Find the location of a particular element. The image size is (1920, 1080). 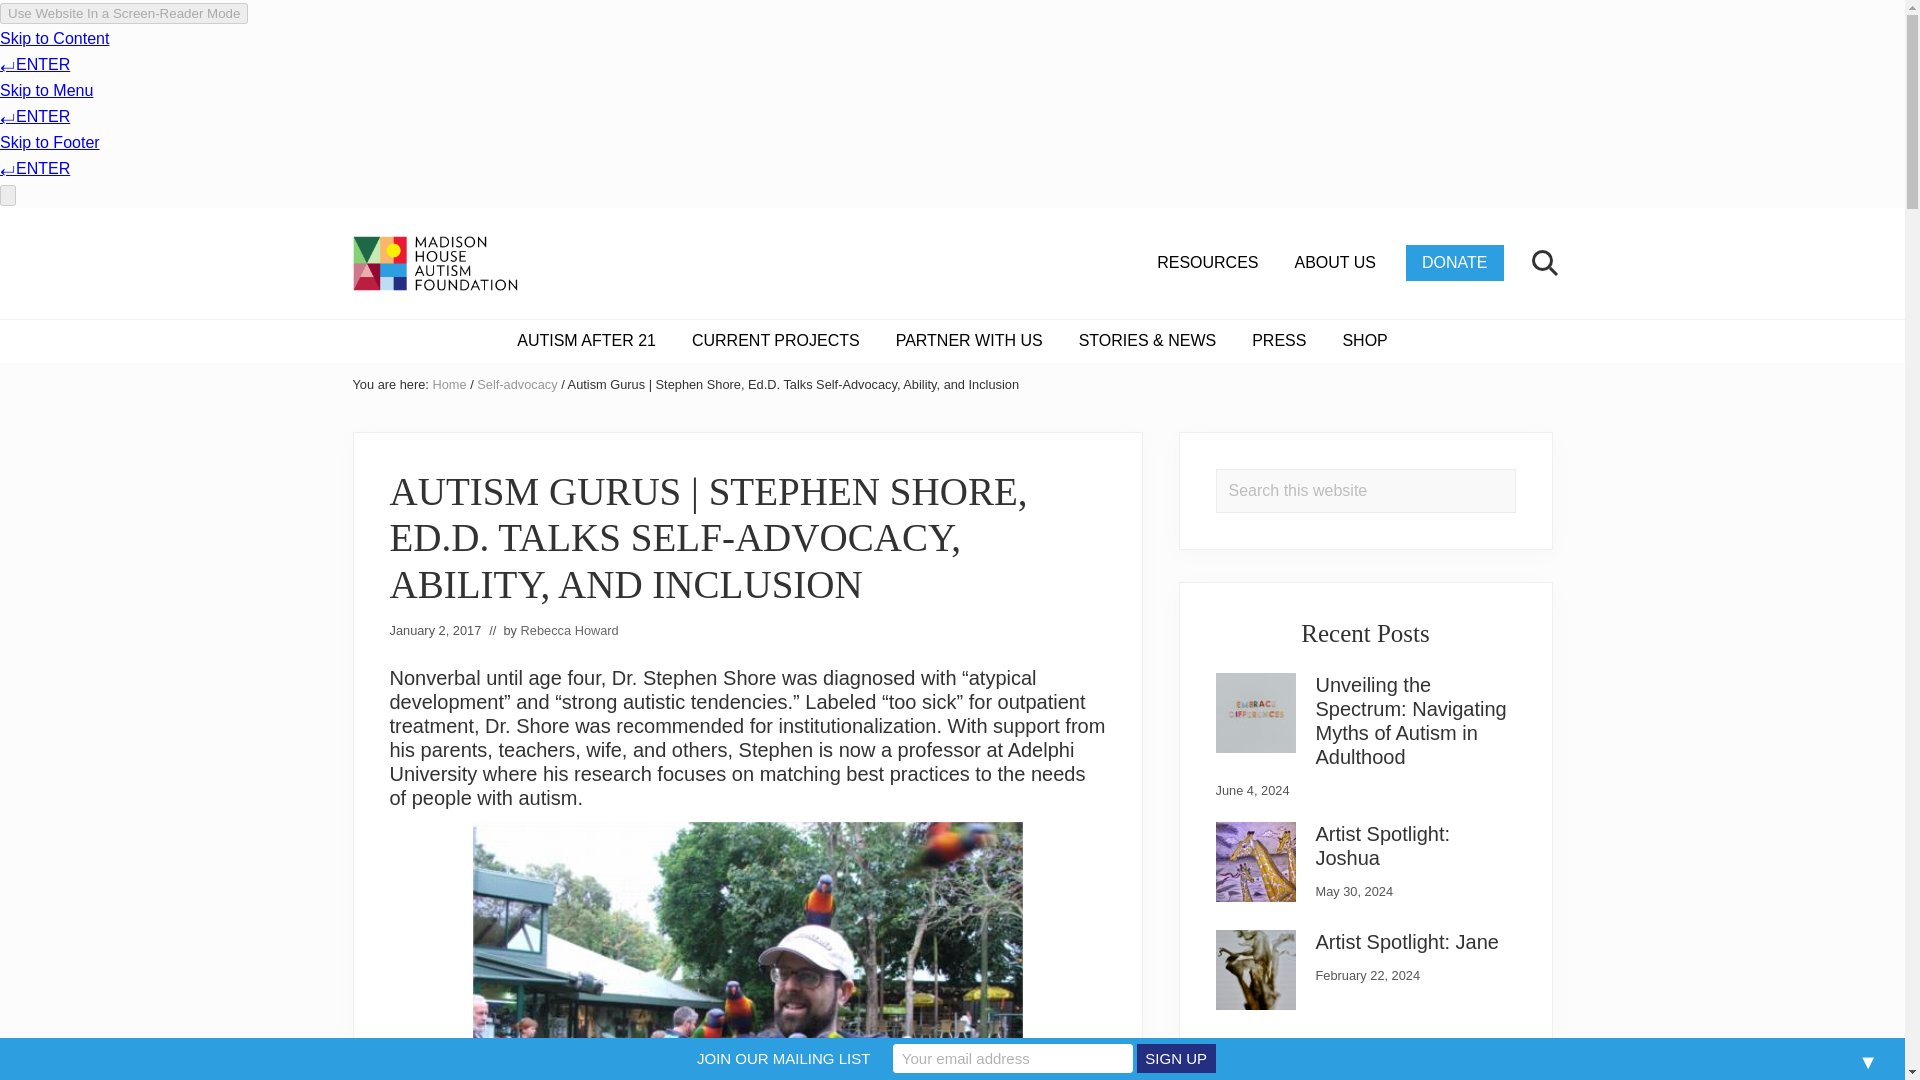

PRESS is located at coordinates (1279, 340).